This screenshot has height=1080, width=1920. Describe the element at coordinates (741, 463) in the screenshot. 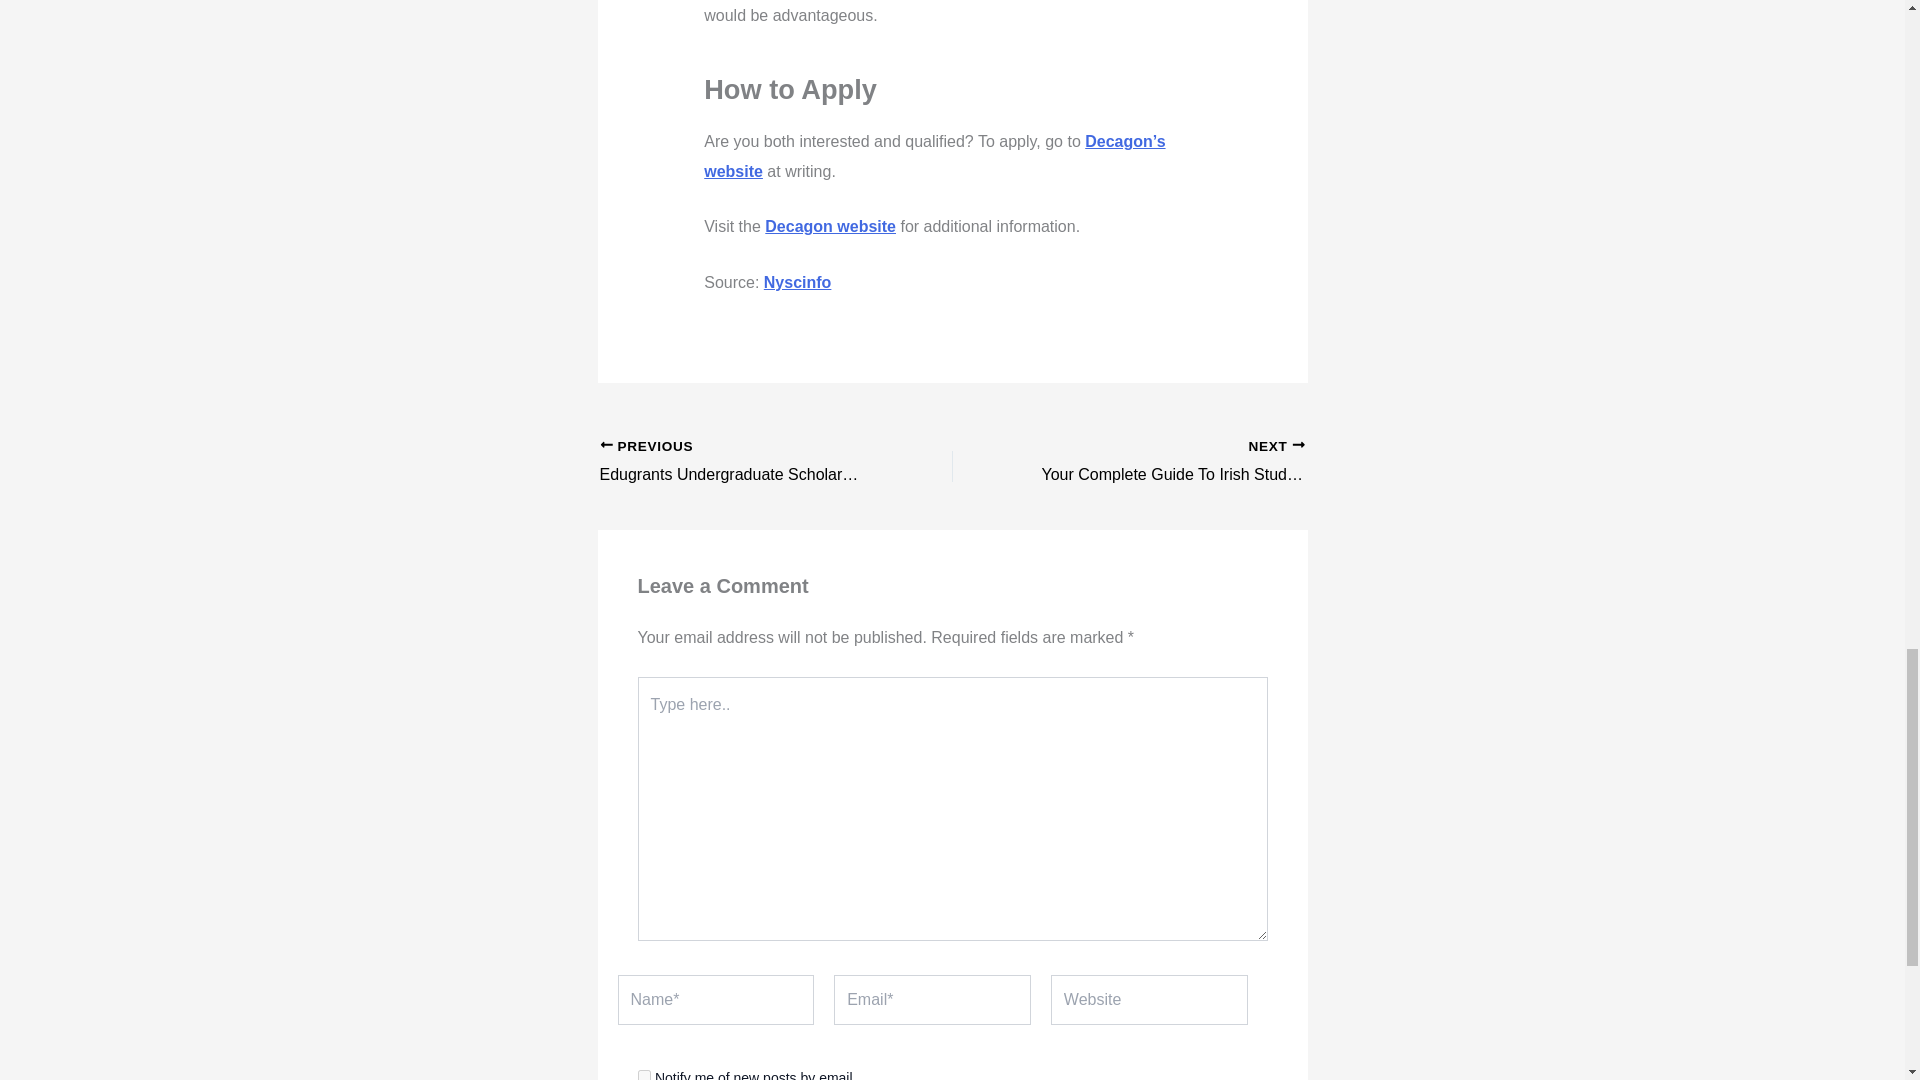

I see `Edugrants Undergraduate Scholarship For Nigerians` at that location.